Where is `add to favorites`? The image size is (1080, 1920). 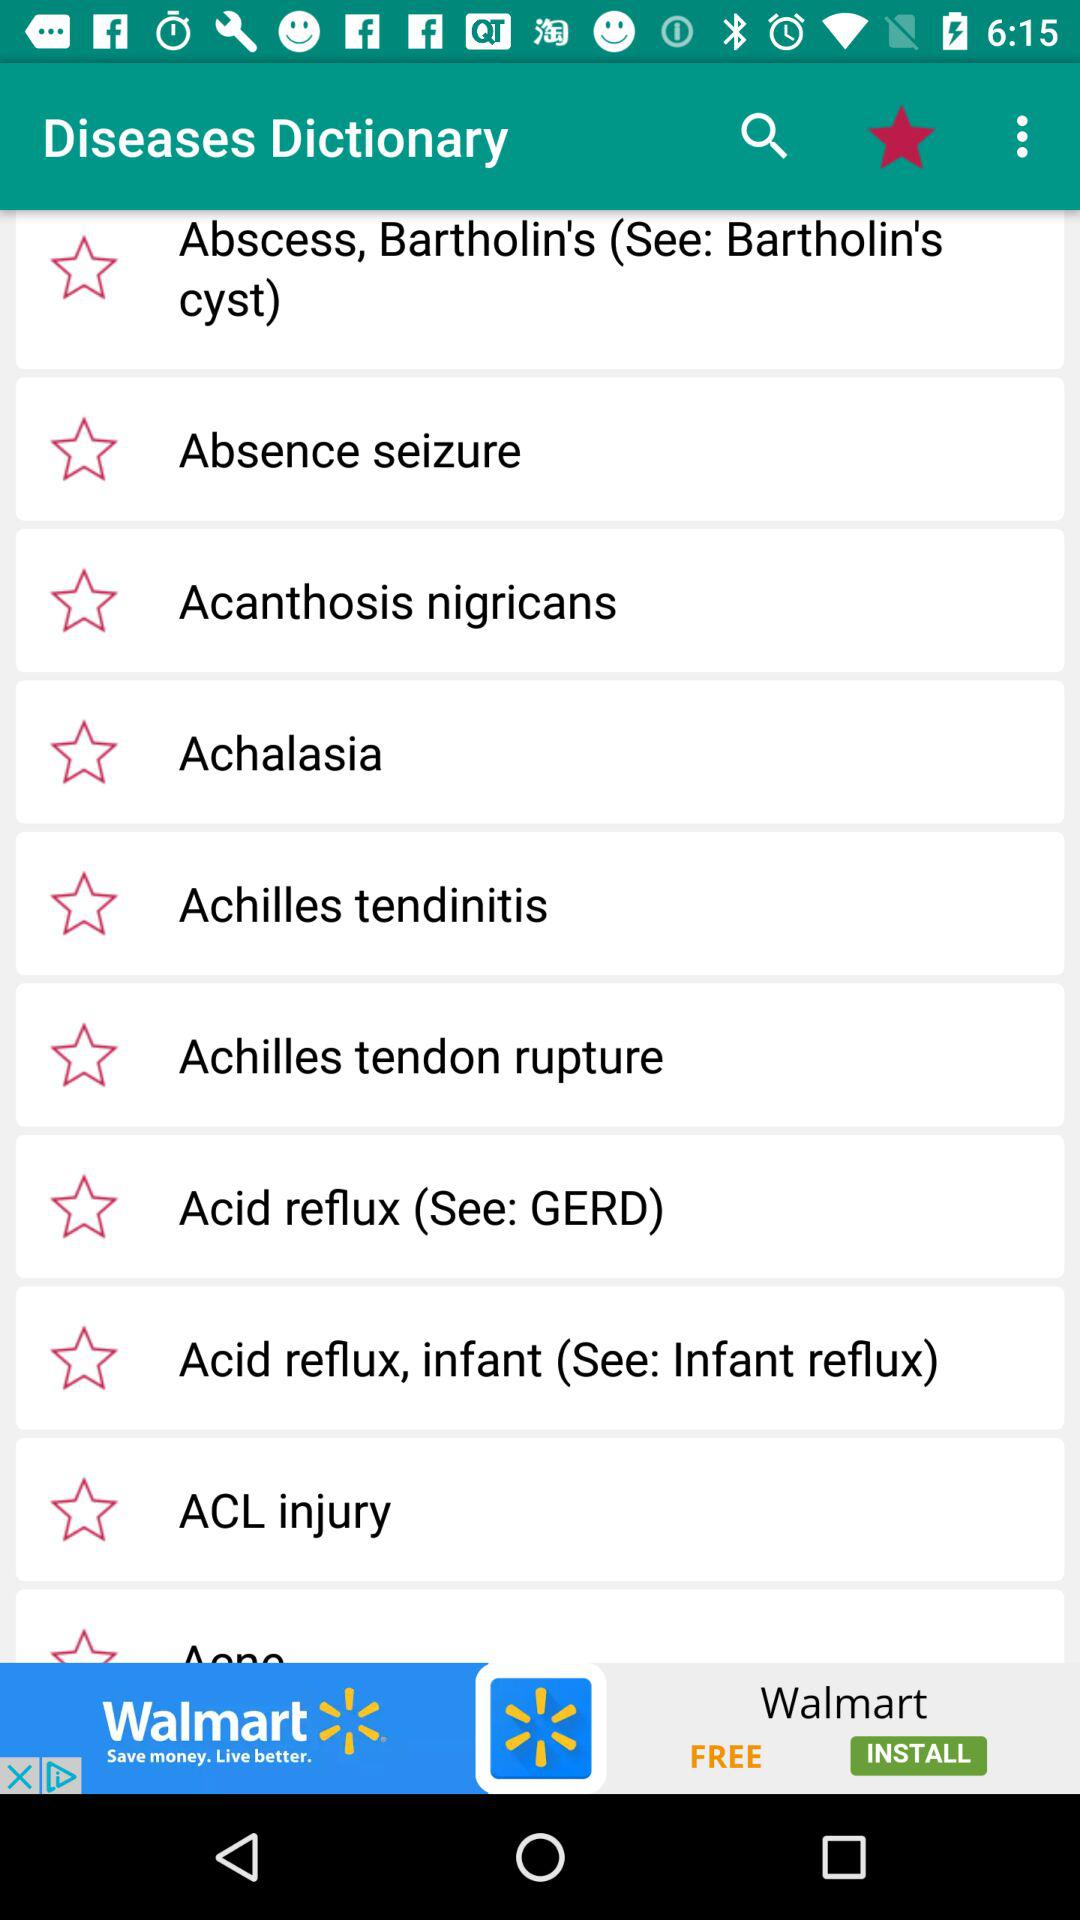 add to favorites is located at coordinates (84, 751).